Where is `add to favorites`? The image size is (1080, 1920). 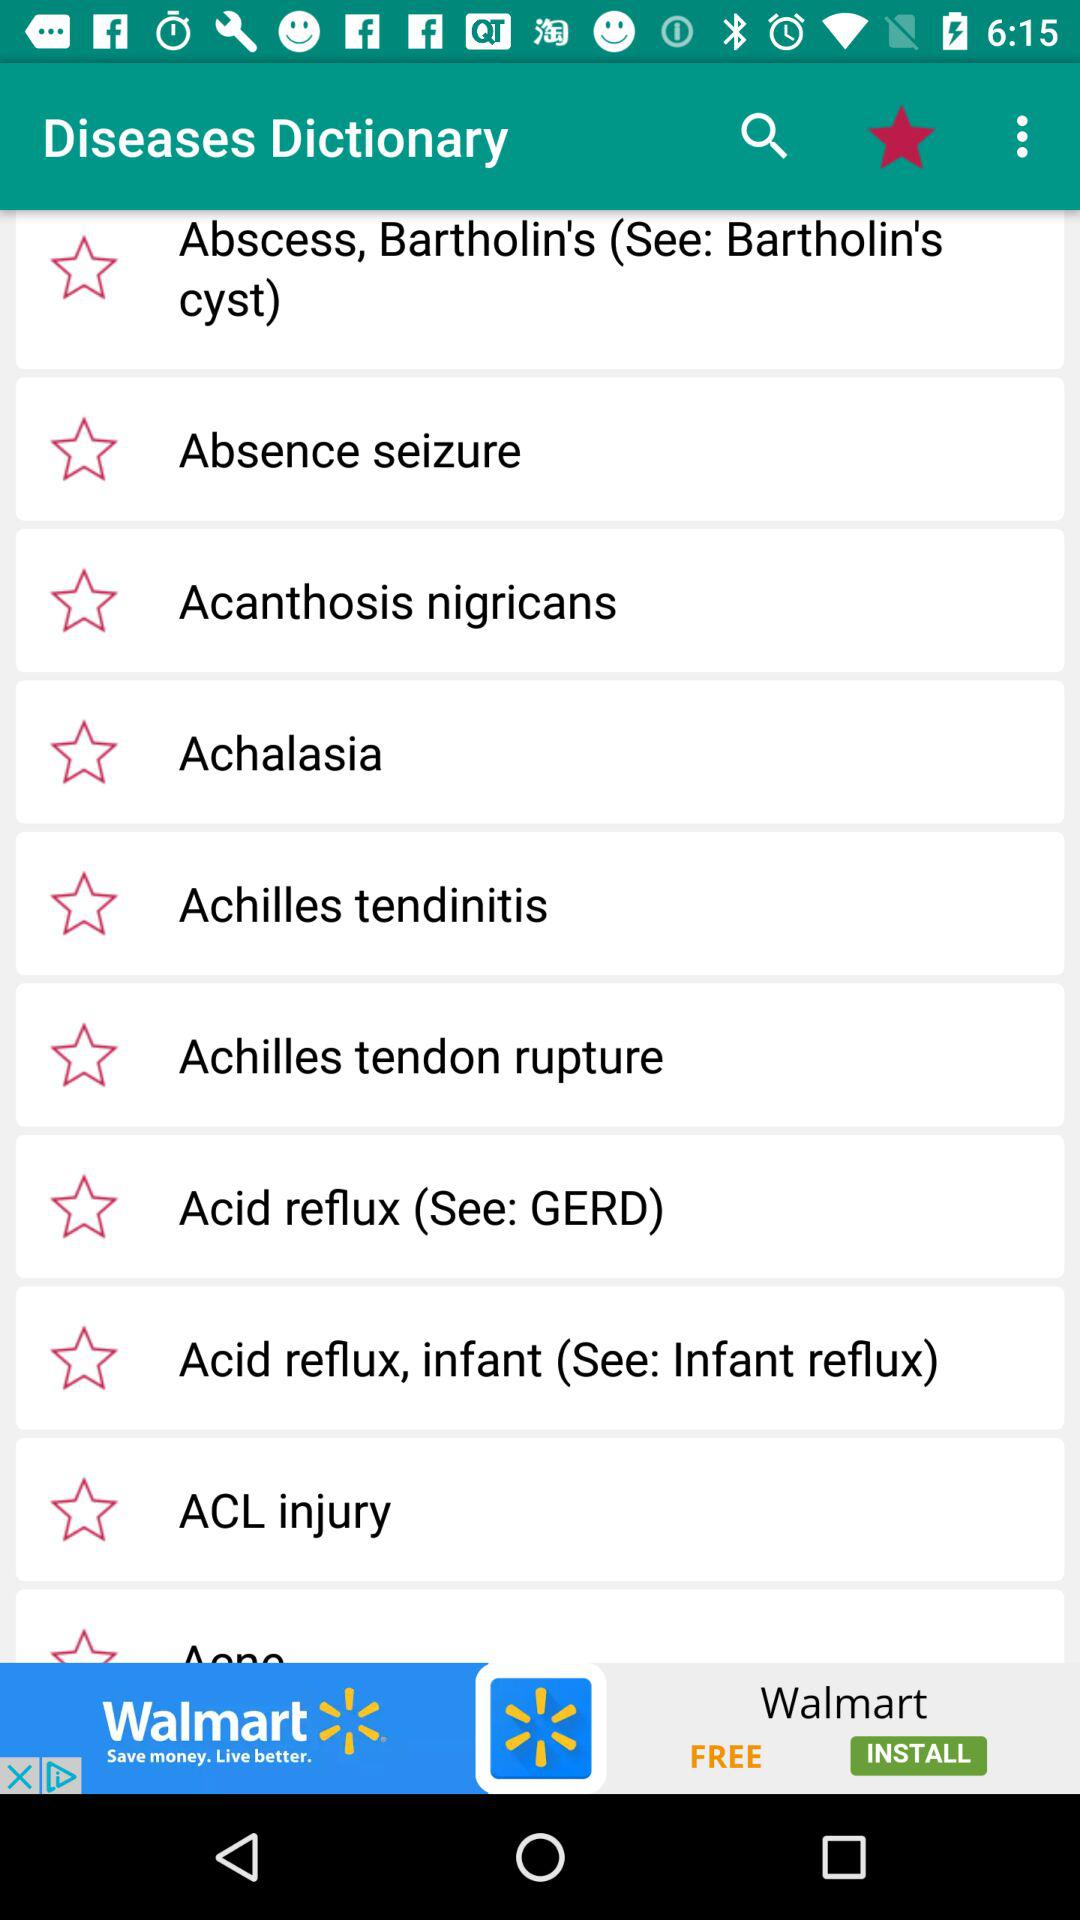 add to favorites is located at coordinates (84, 751).